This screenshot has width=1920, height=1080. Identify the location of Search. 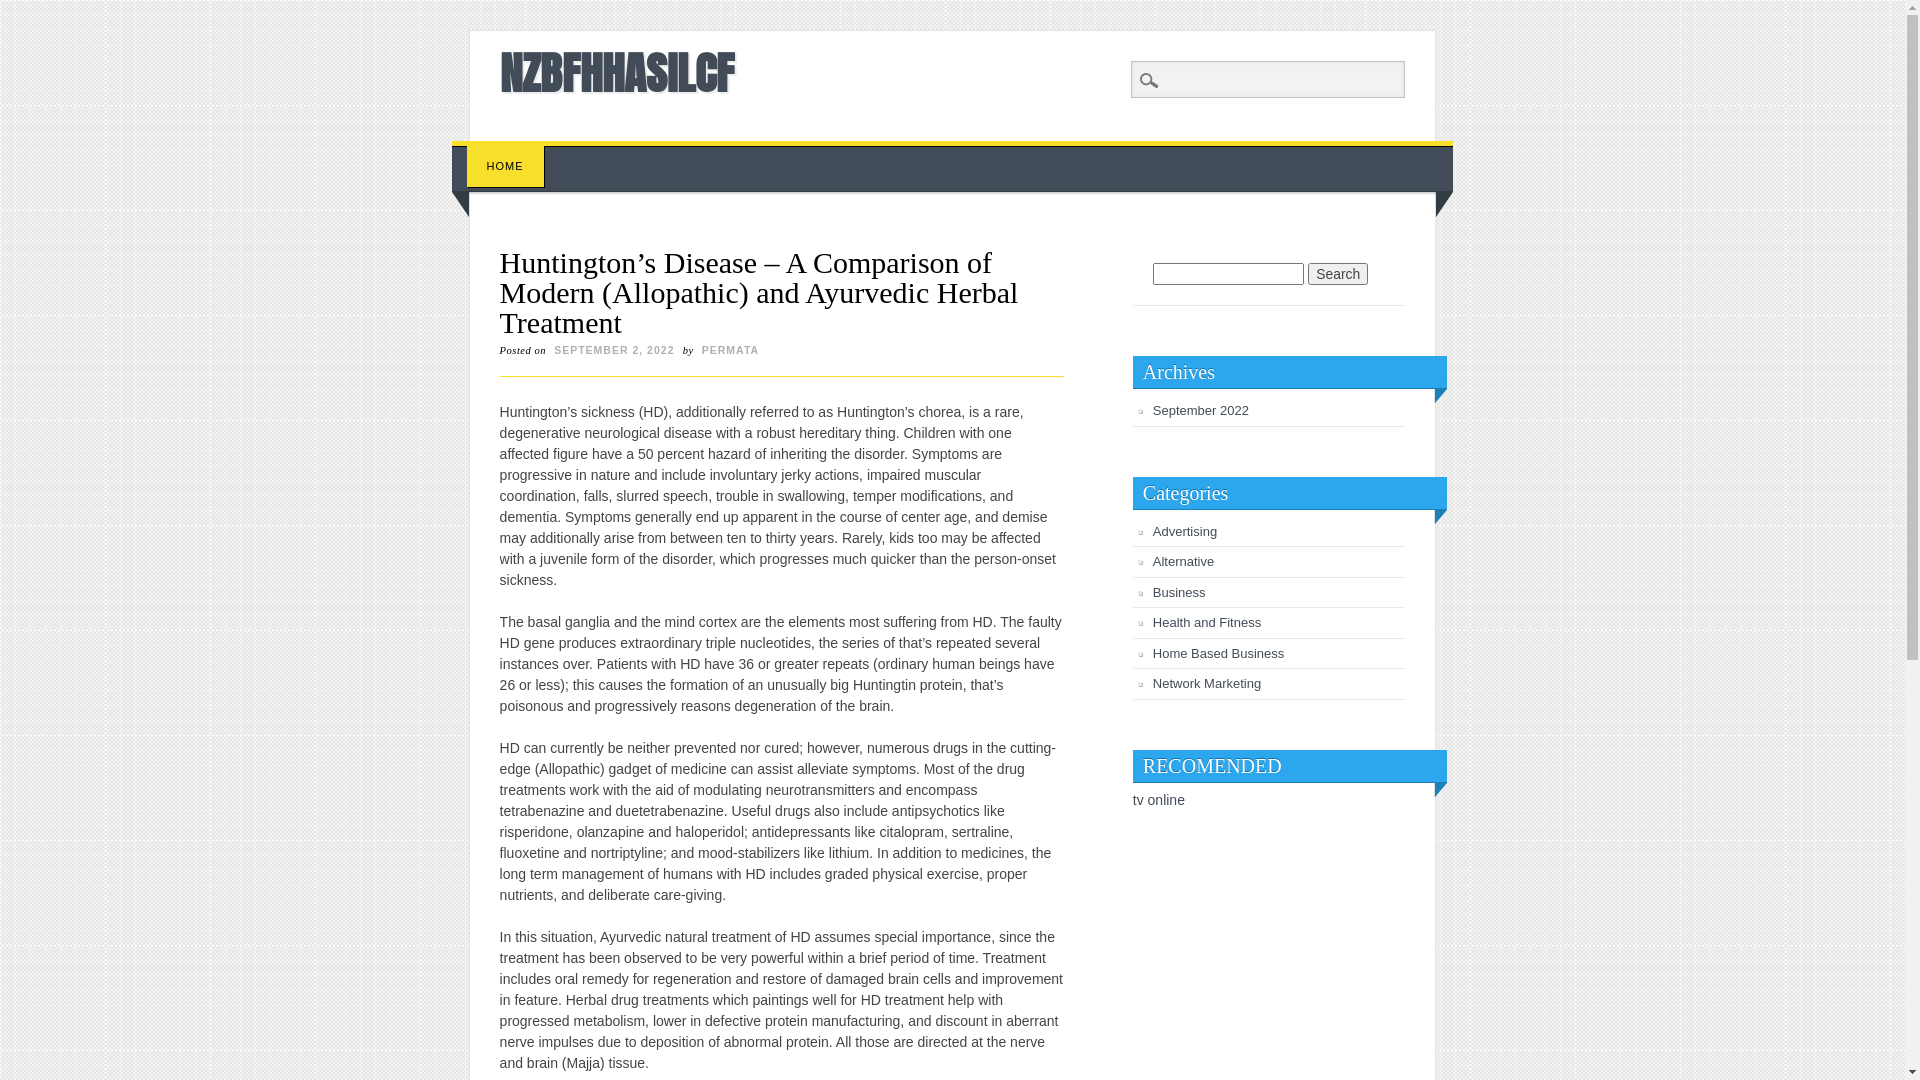
(30, 11).